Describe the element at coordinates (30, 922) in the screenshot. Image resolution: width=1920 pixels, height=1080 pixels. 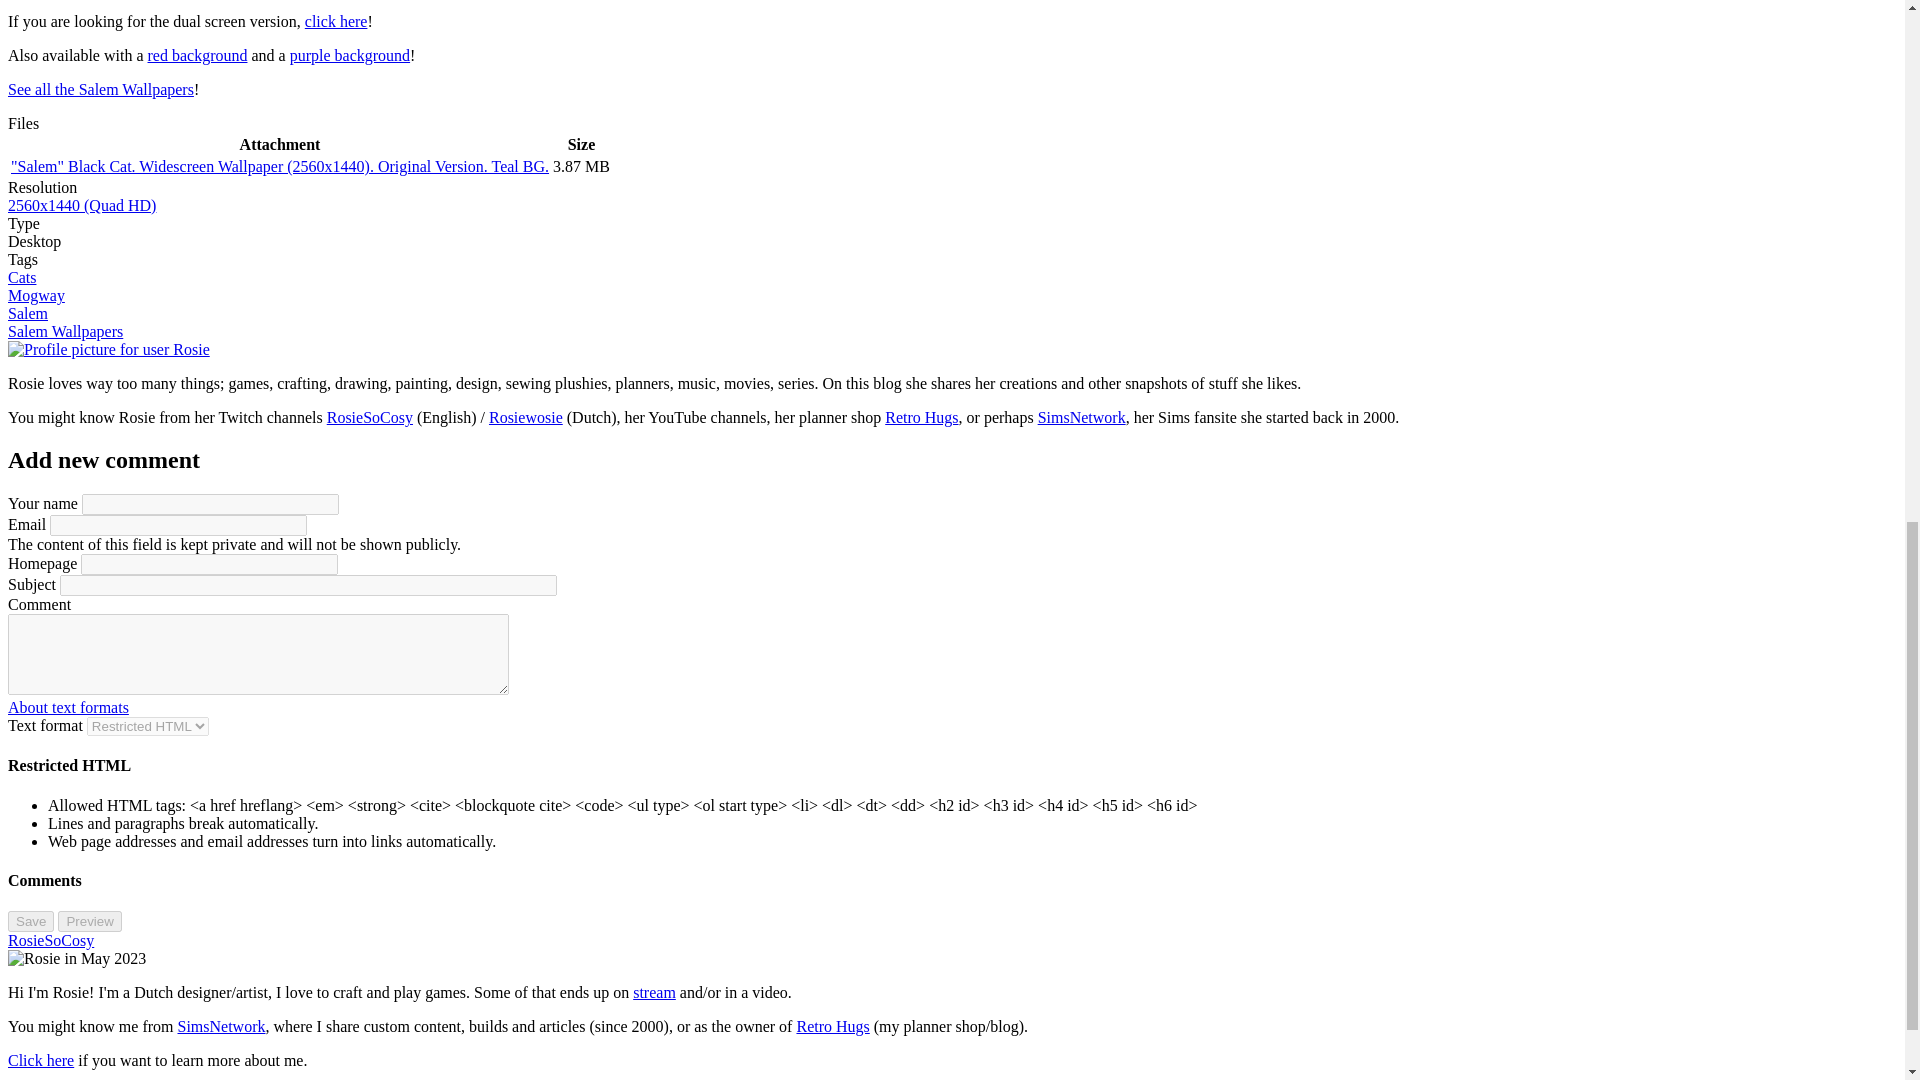
I see `Save` at that location.